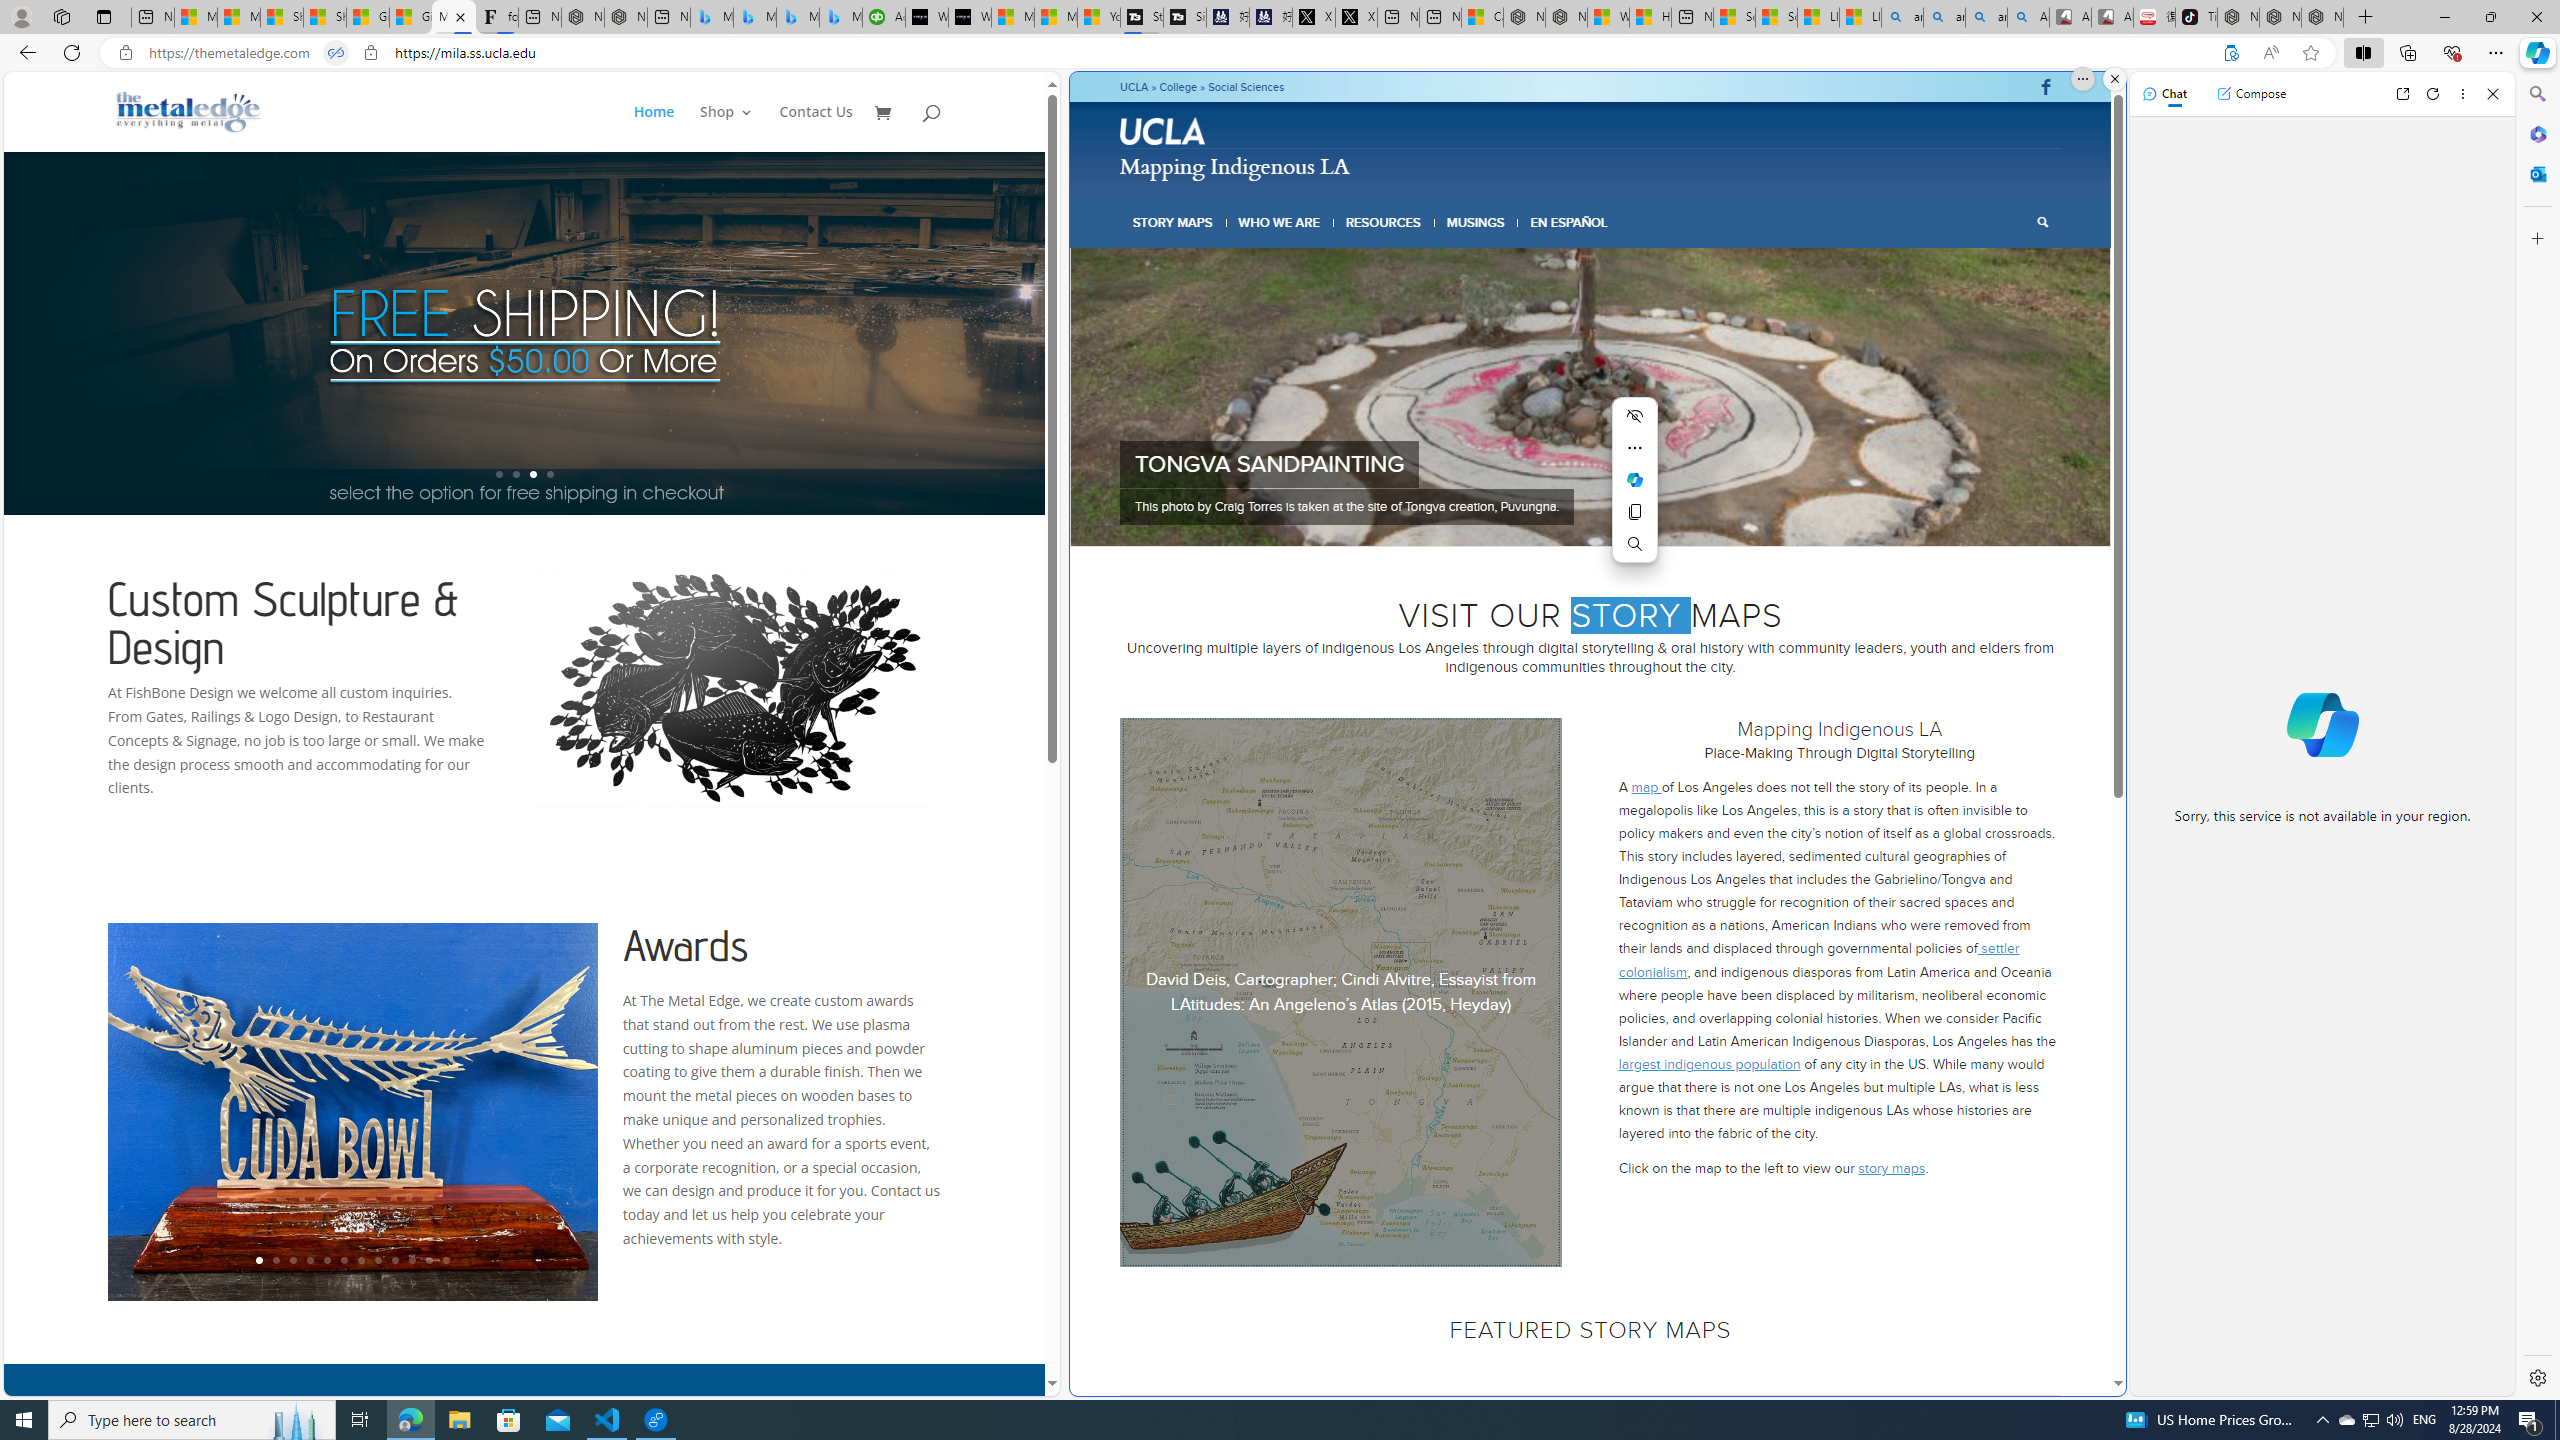 This screenshot has width=2560, height=1440. I want to click on Split screen, so click(2364, 52).